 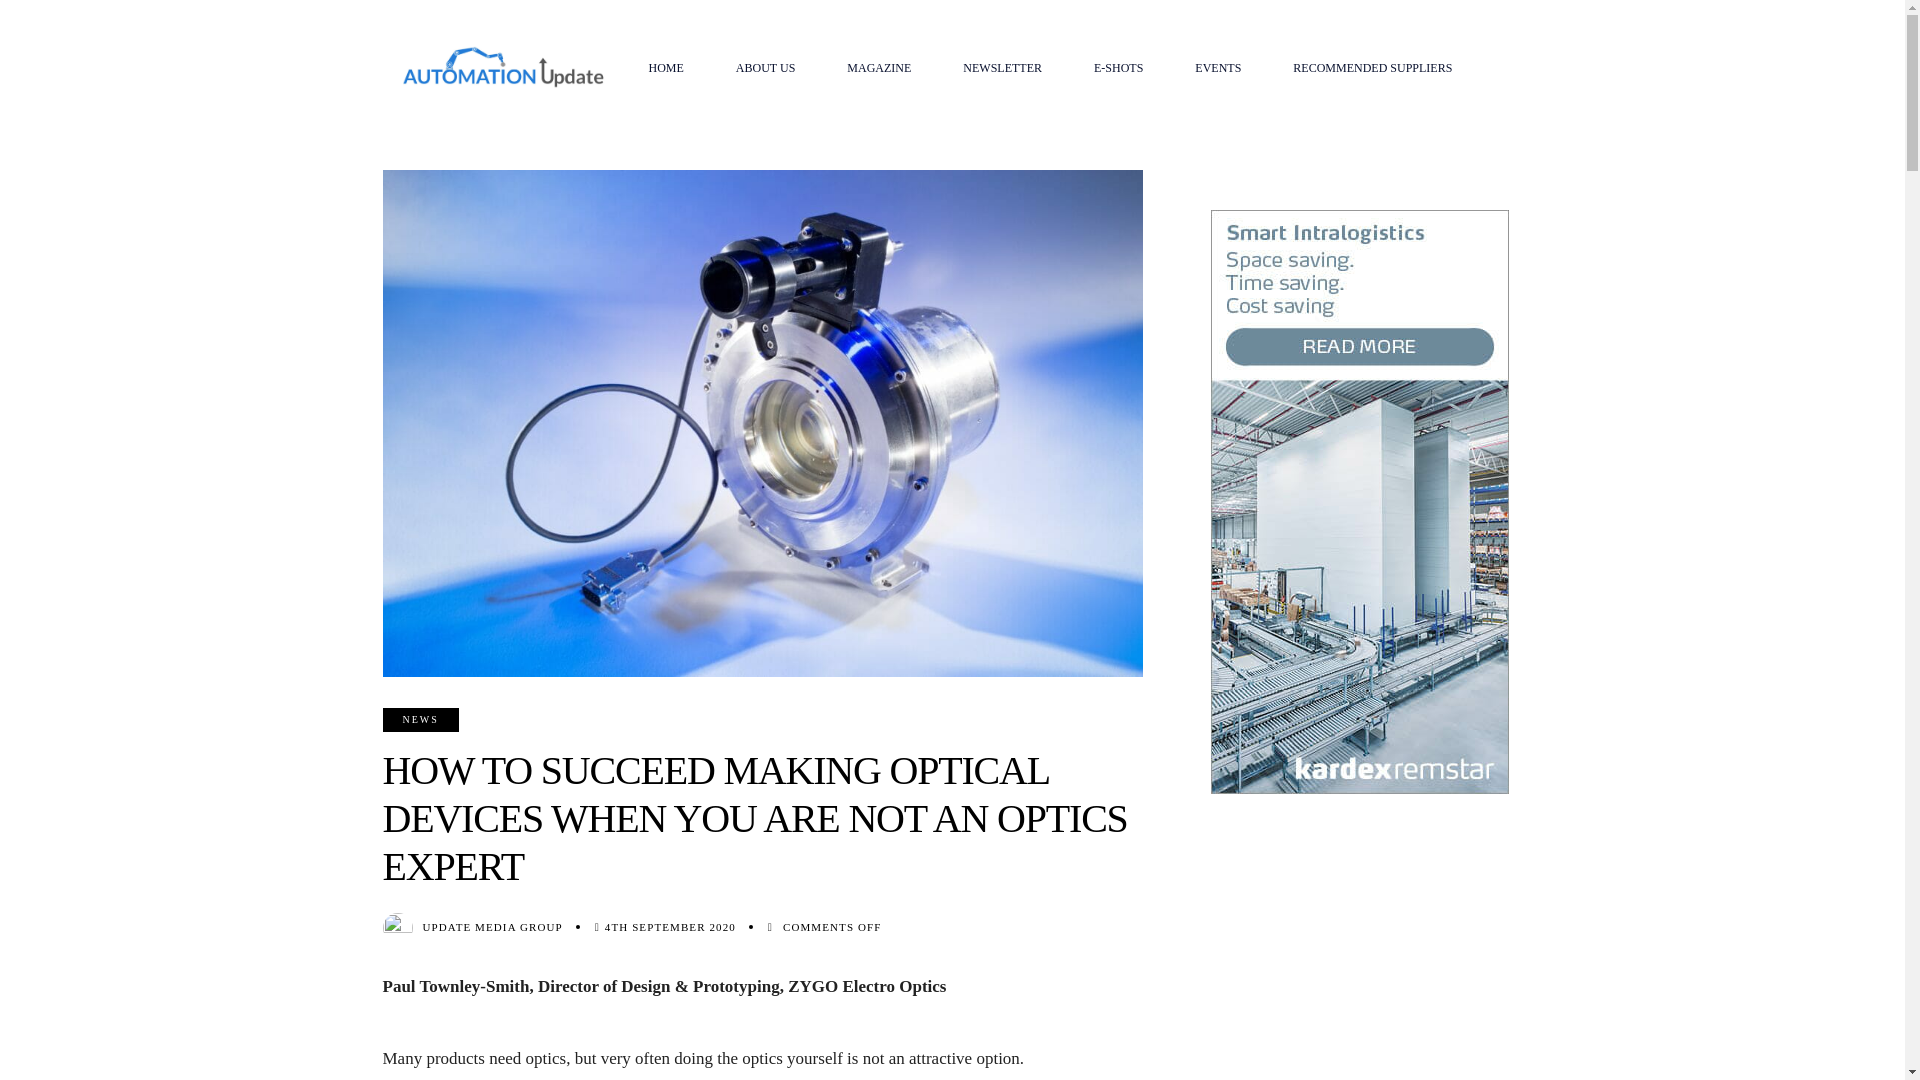 I want to click on RECOMMENDED SUPPLIERS, so click(x=1372, y=68).